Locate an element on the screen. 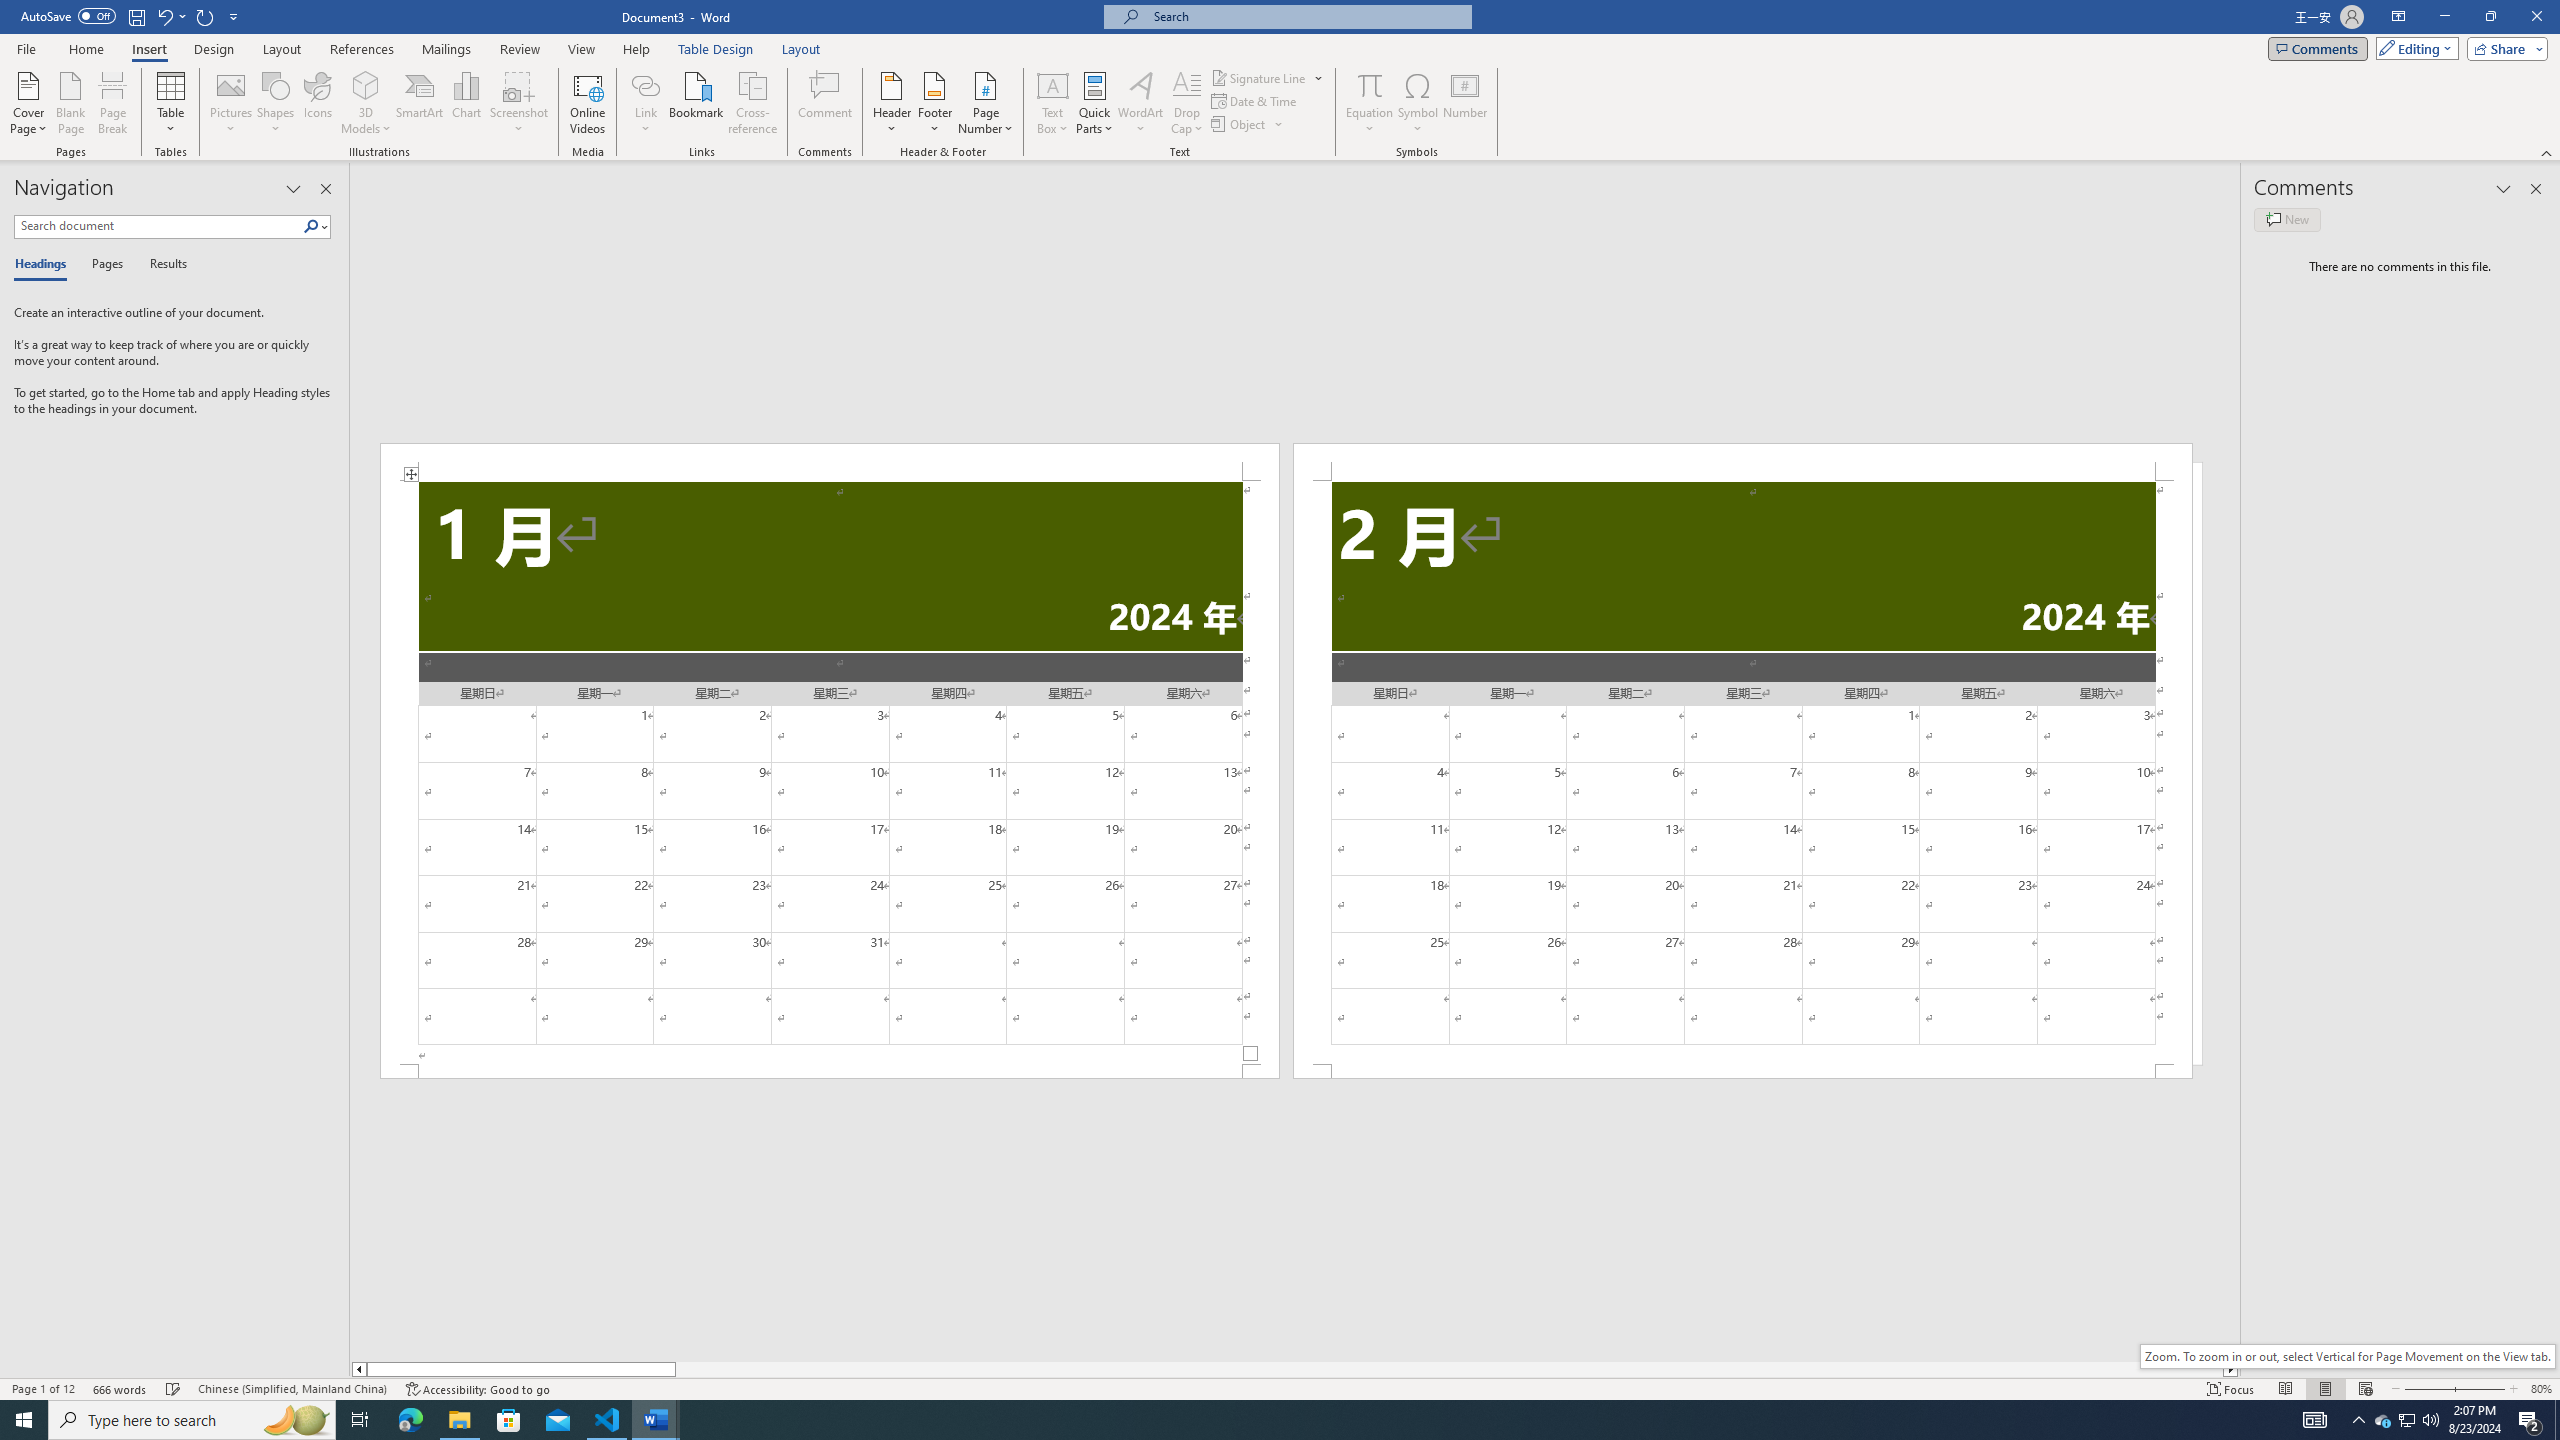 The width and height of the screenshot is (2560, 1440). Object... is located at coordinates (1240, 124).